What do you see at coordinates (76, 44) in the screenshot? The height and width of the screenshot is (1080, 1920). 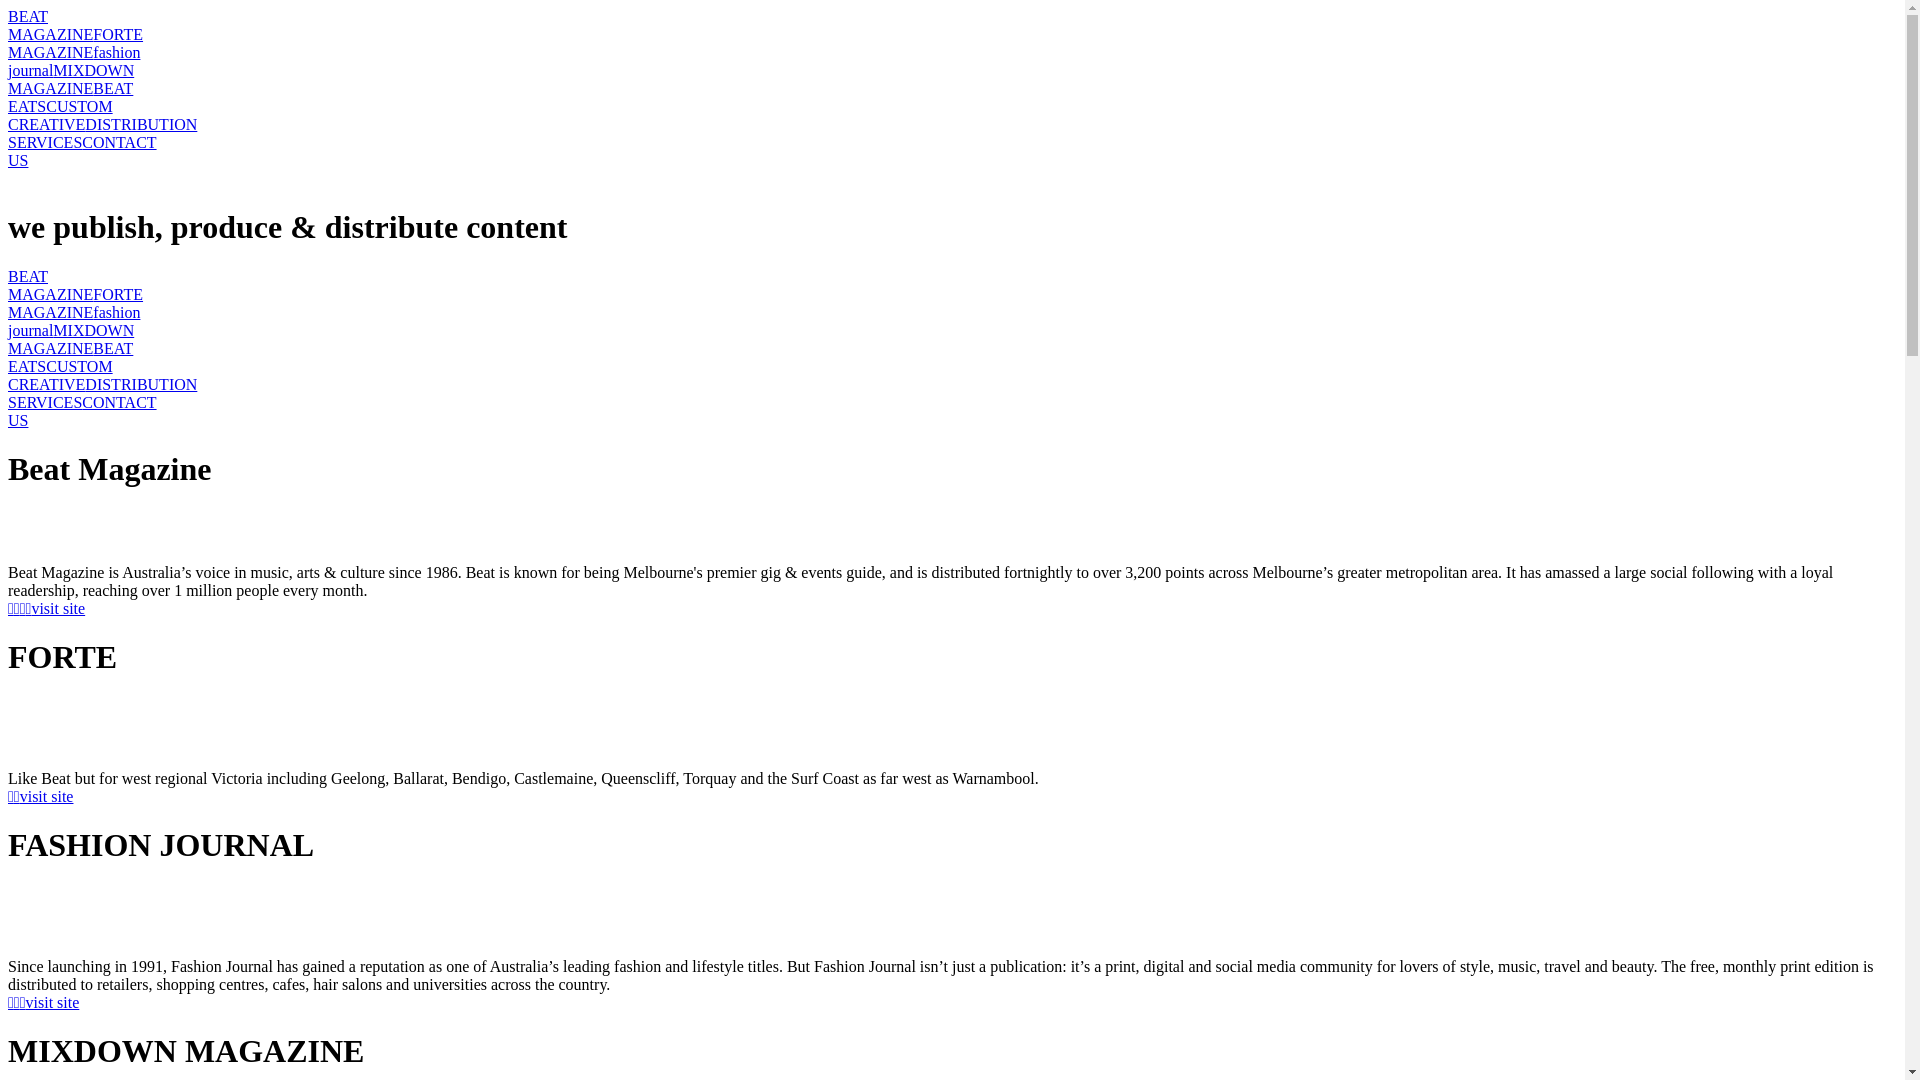 I see `FORTE
MAGAZINE` at bounding box center [76, 44].